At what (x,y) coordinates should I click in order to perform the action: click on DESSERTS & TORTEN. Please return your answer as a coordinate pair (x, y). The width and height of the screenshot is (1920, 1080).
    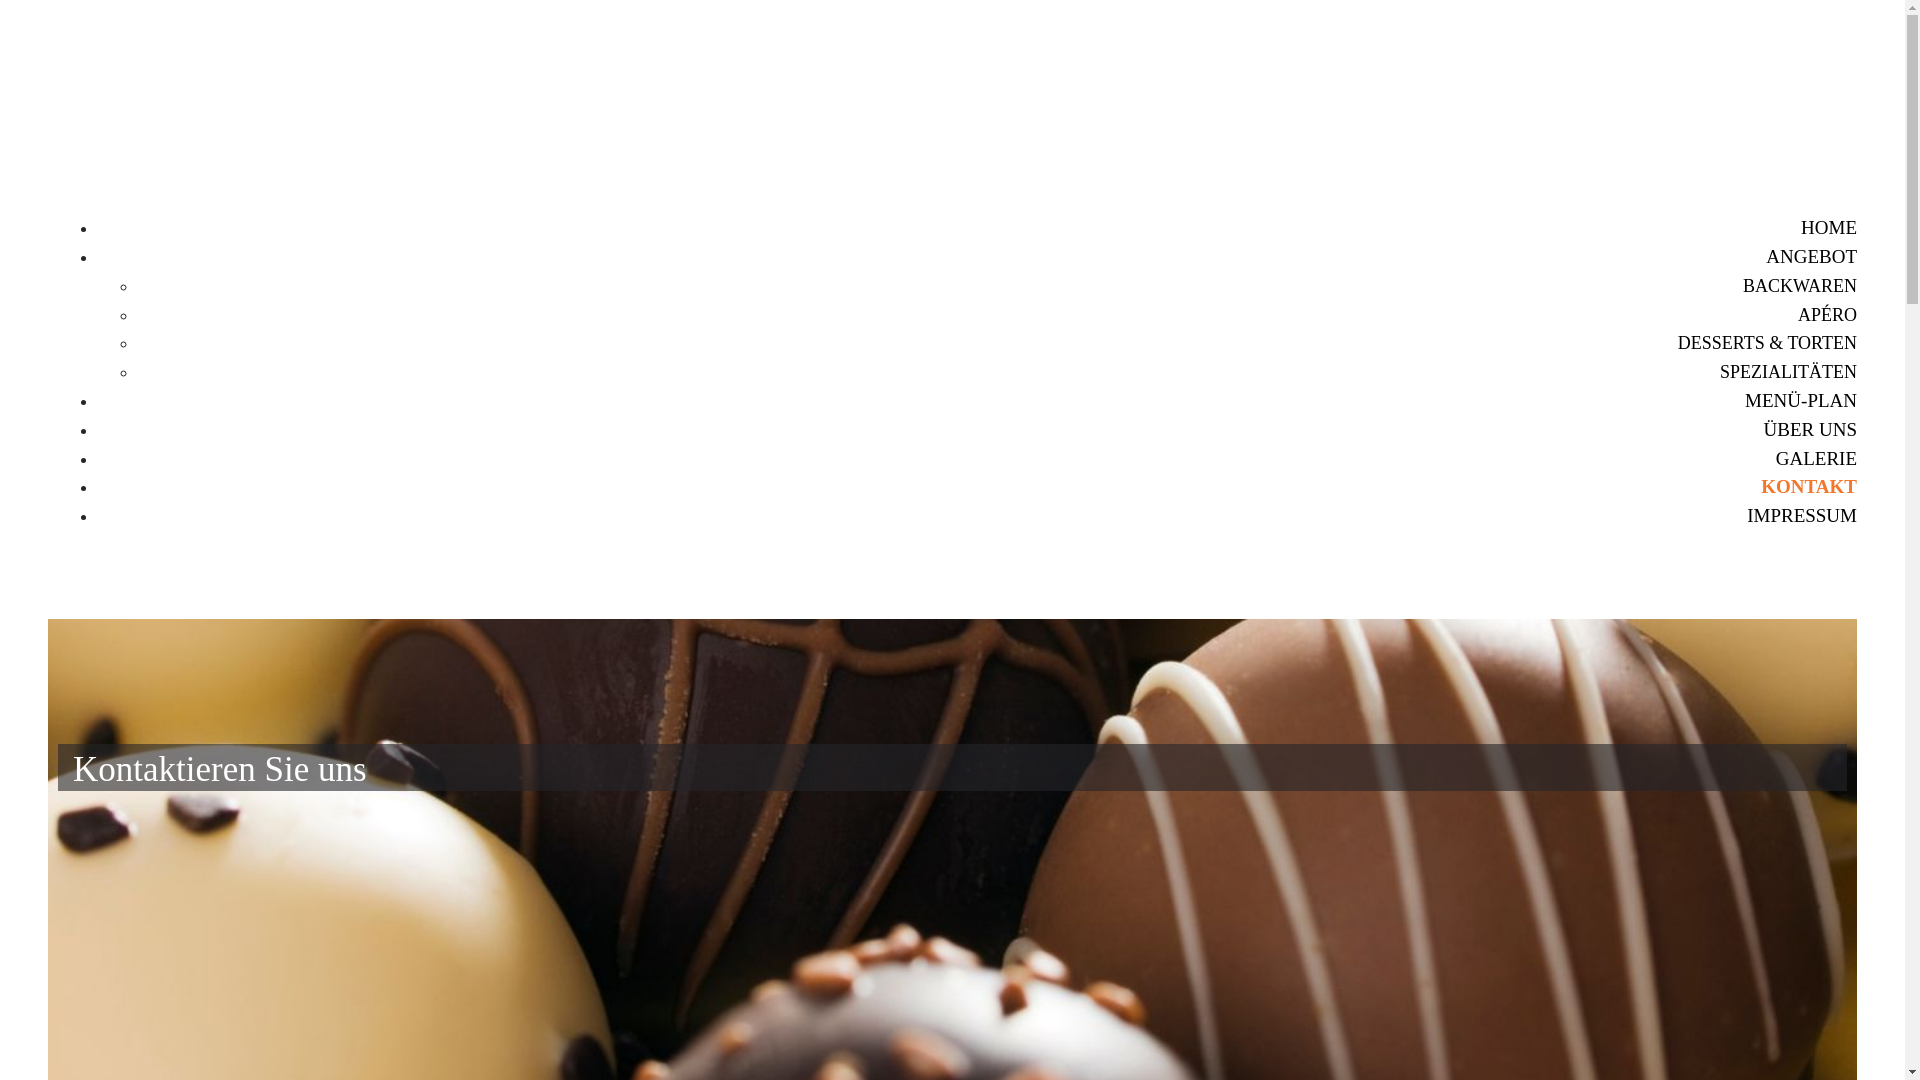
    Looking at the image, I should click on (1762, 344).